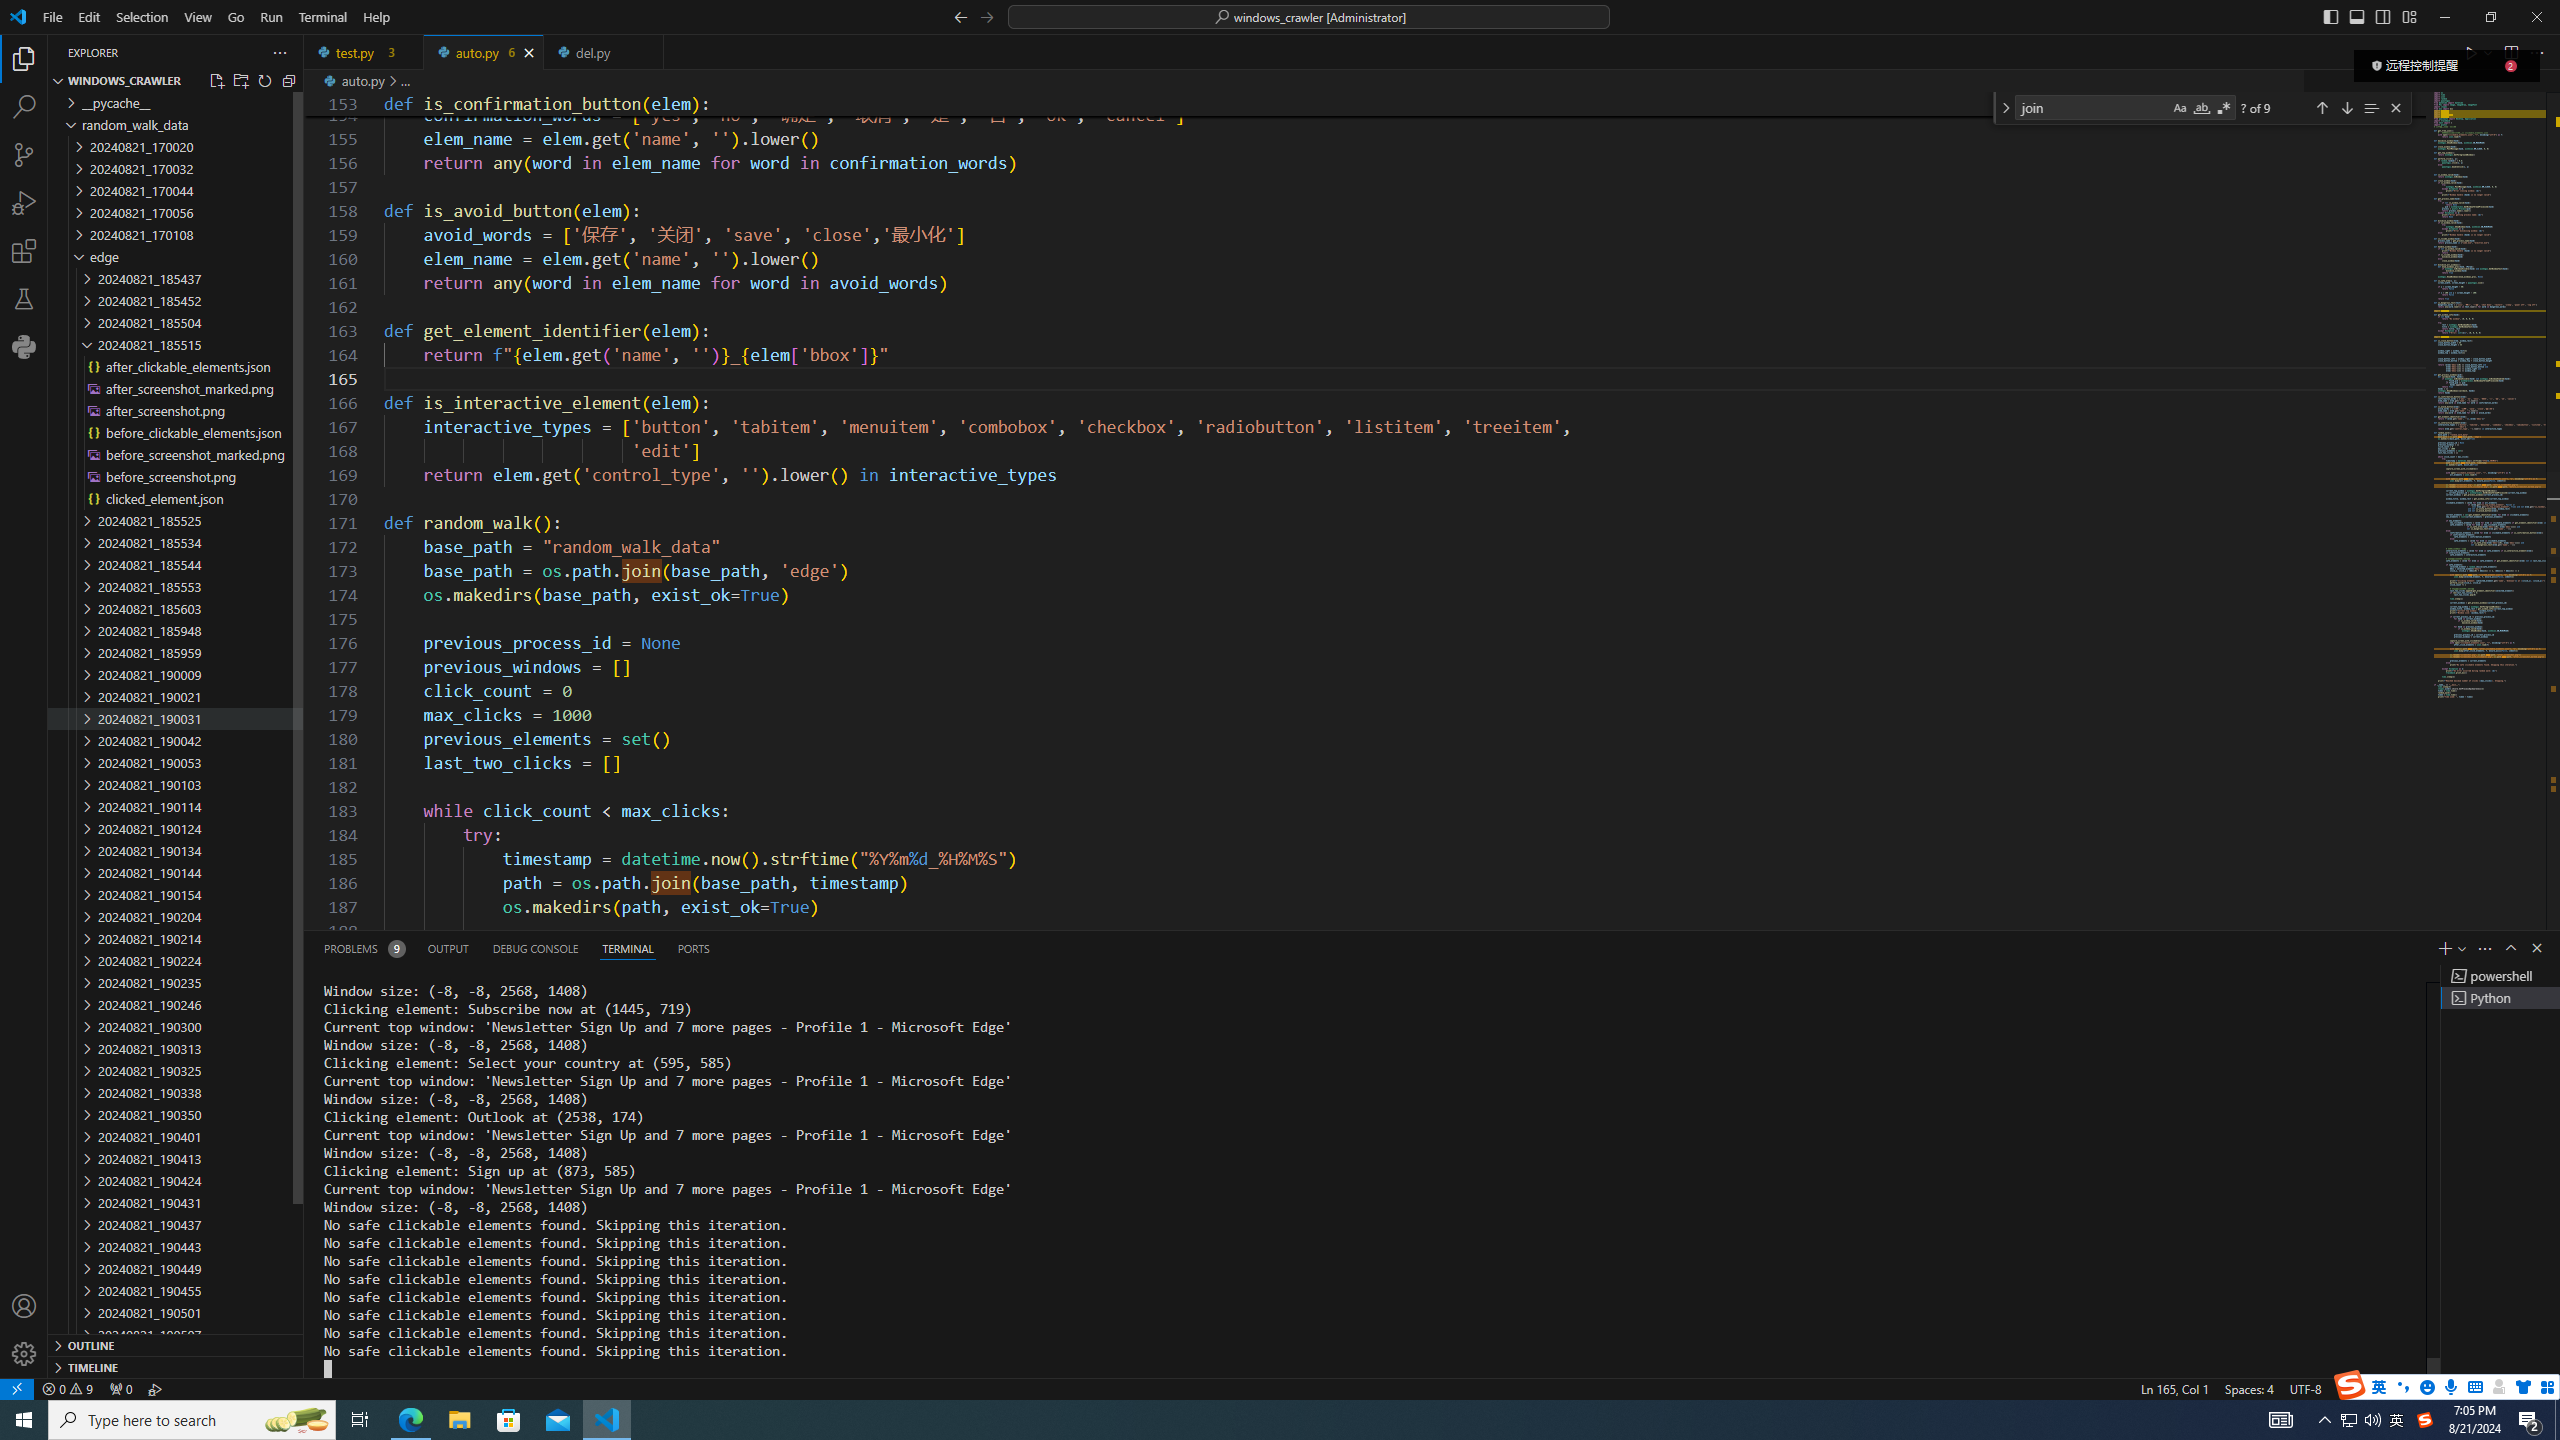  I want to click on Close (Escape), so click(2396, 108).